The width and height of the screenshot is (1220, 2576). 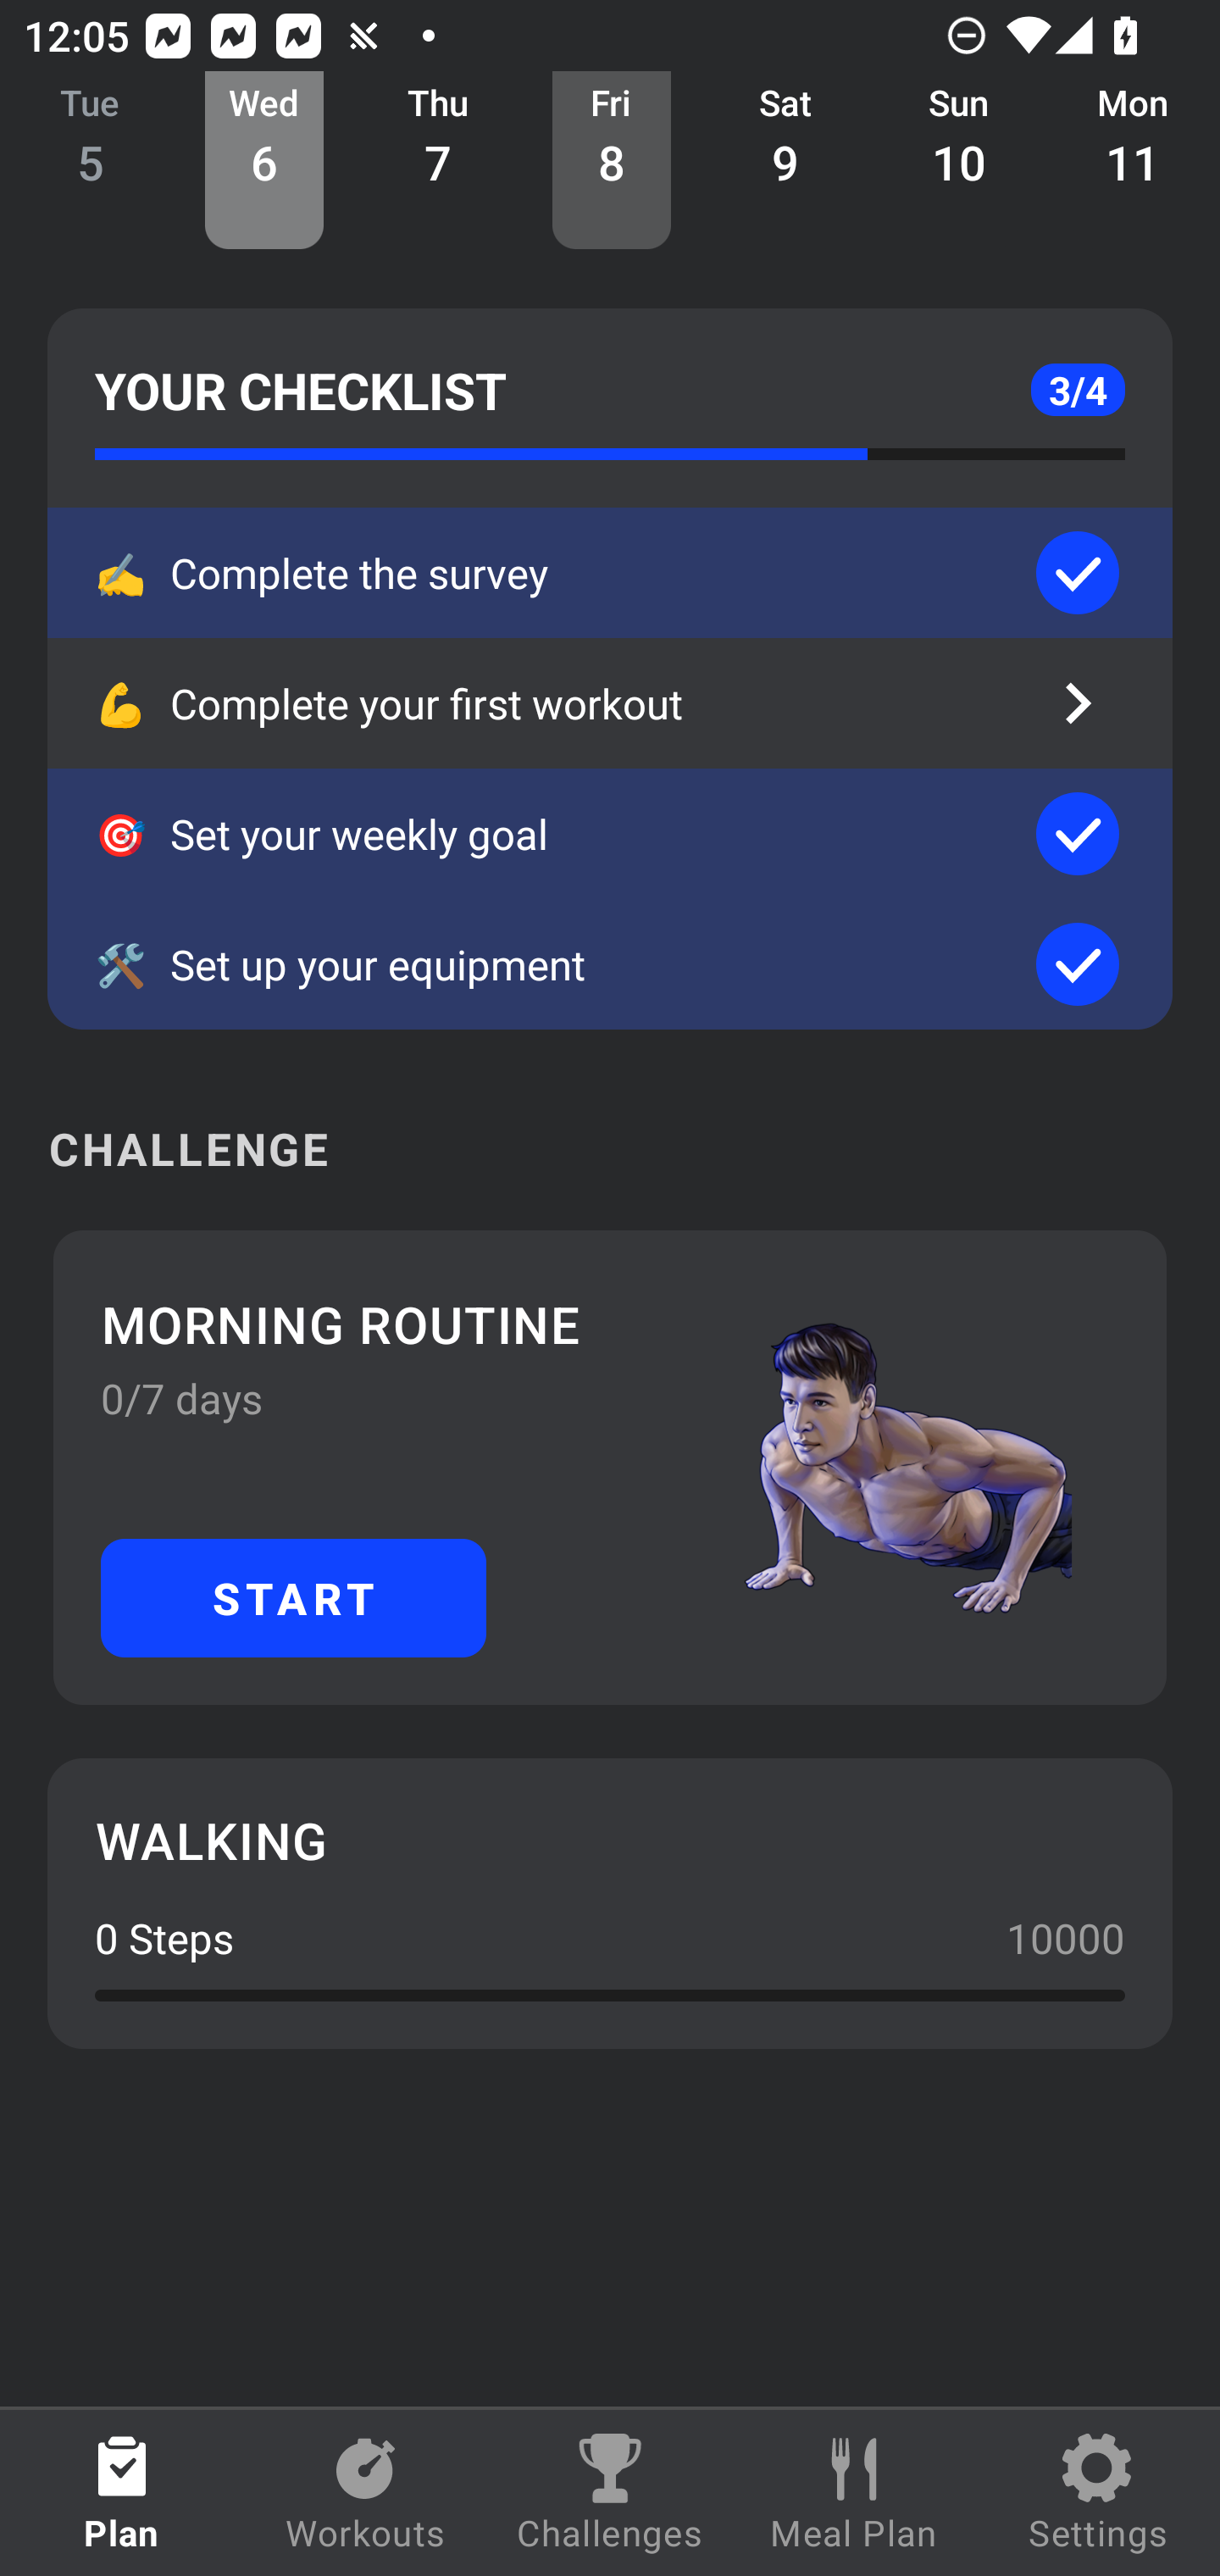 What do you see at coordinates (438, 161) in the screenshot?
I see `Thu 7` at bounding box center [438, 161].